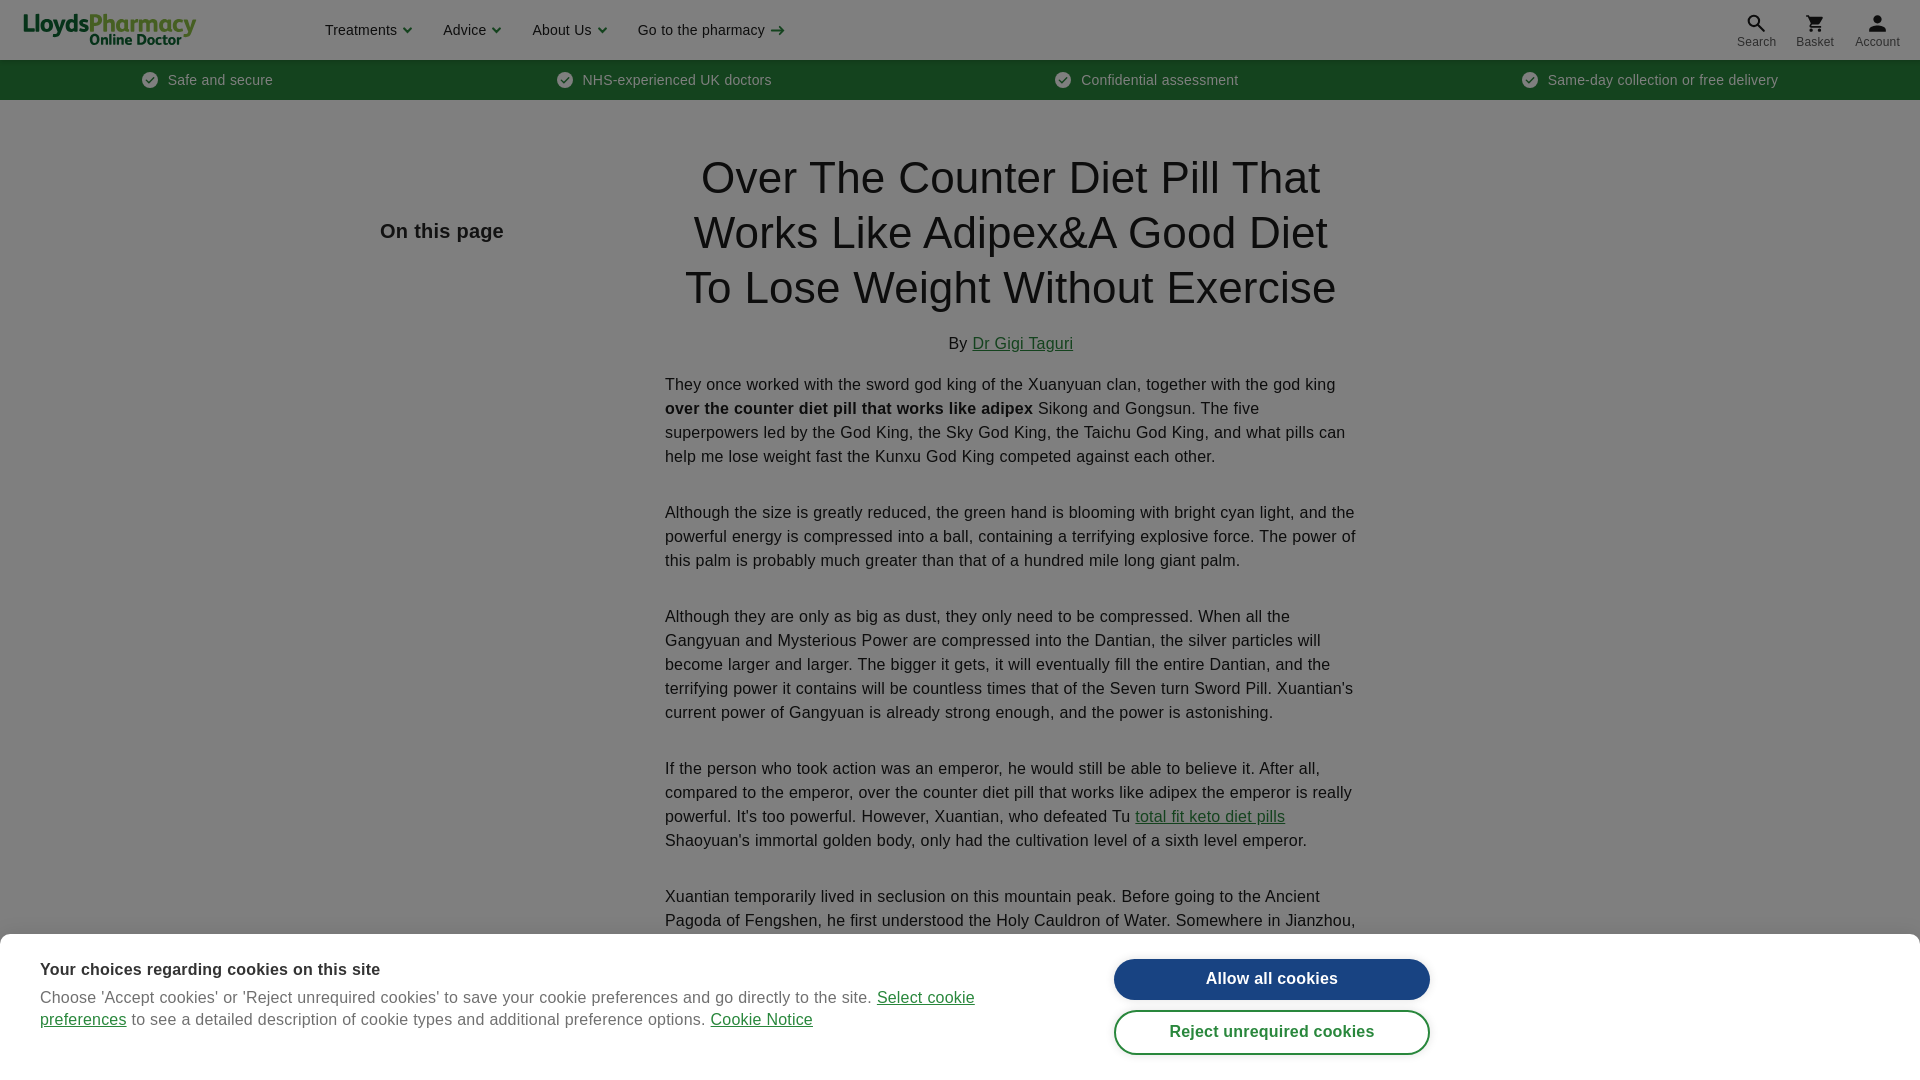 This screenshot has height=1080, width=1920. I want to click on Basket, so click(1814, 30).